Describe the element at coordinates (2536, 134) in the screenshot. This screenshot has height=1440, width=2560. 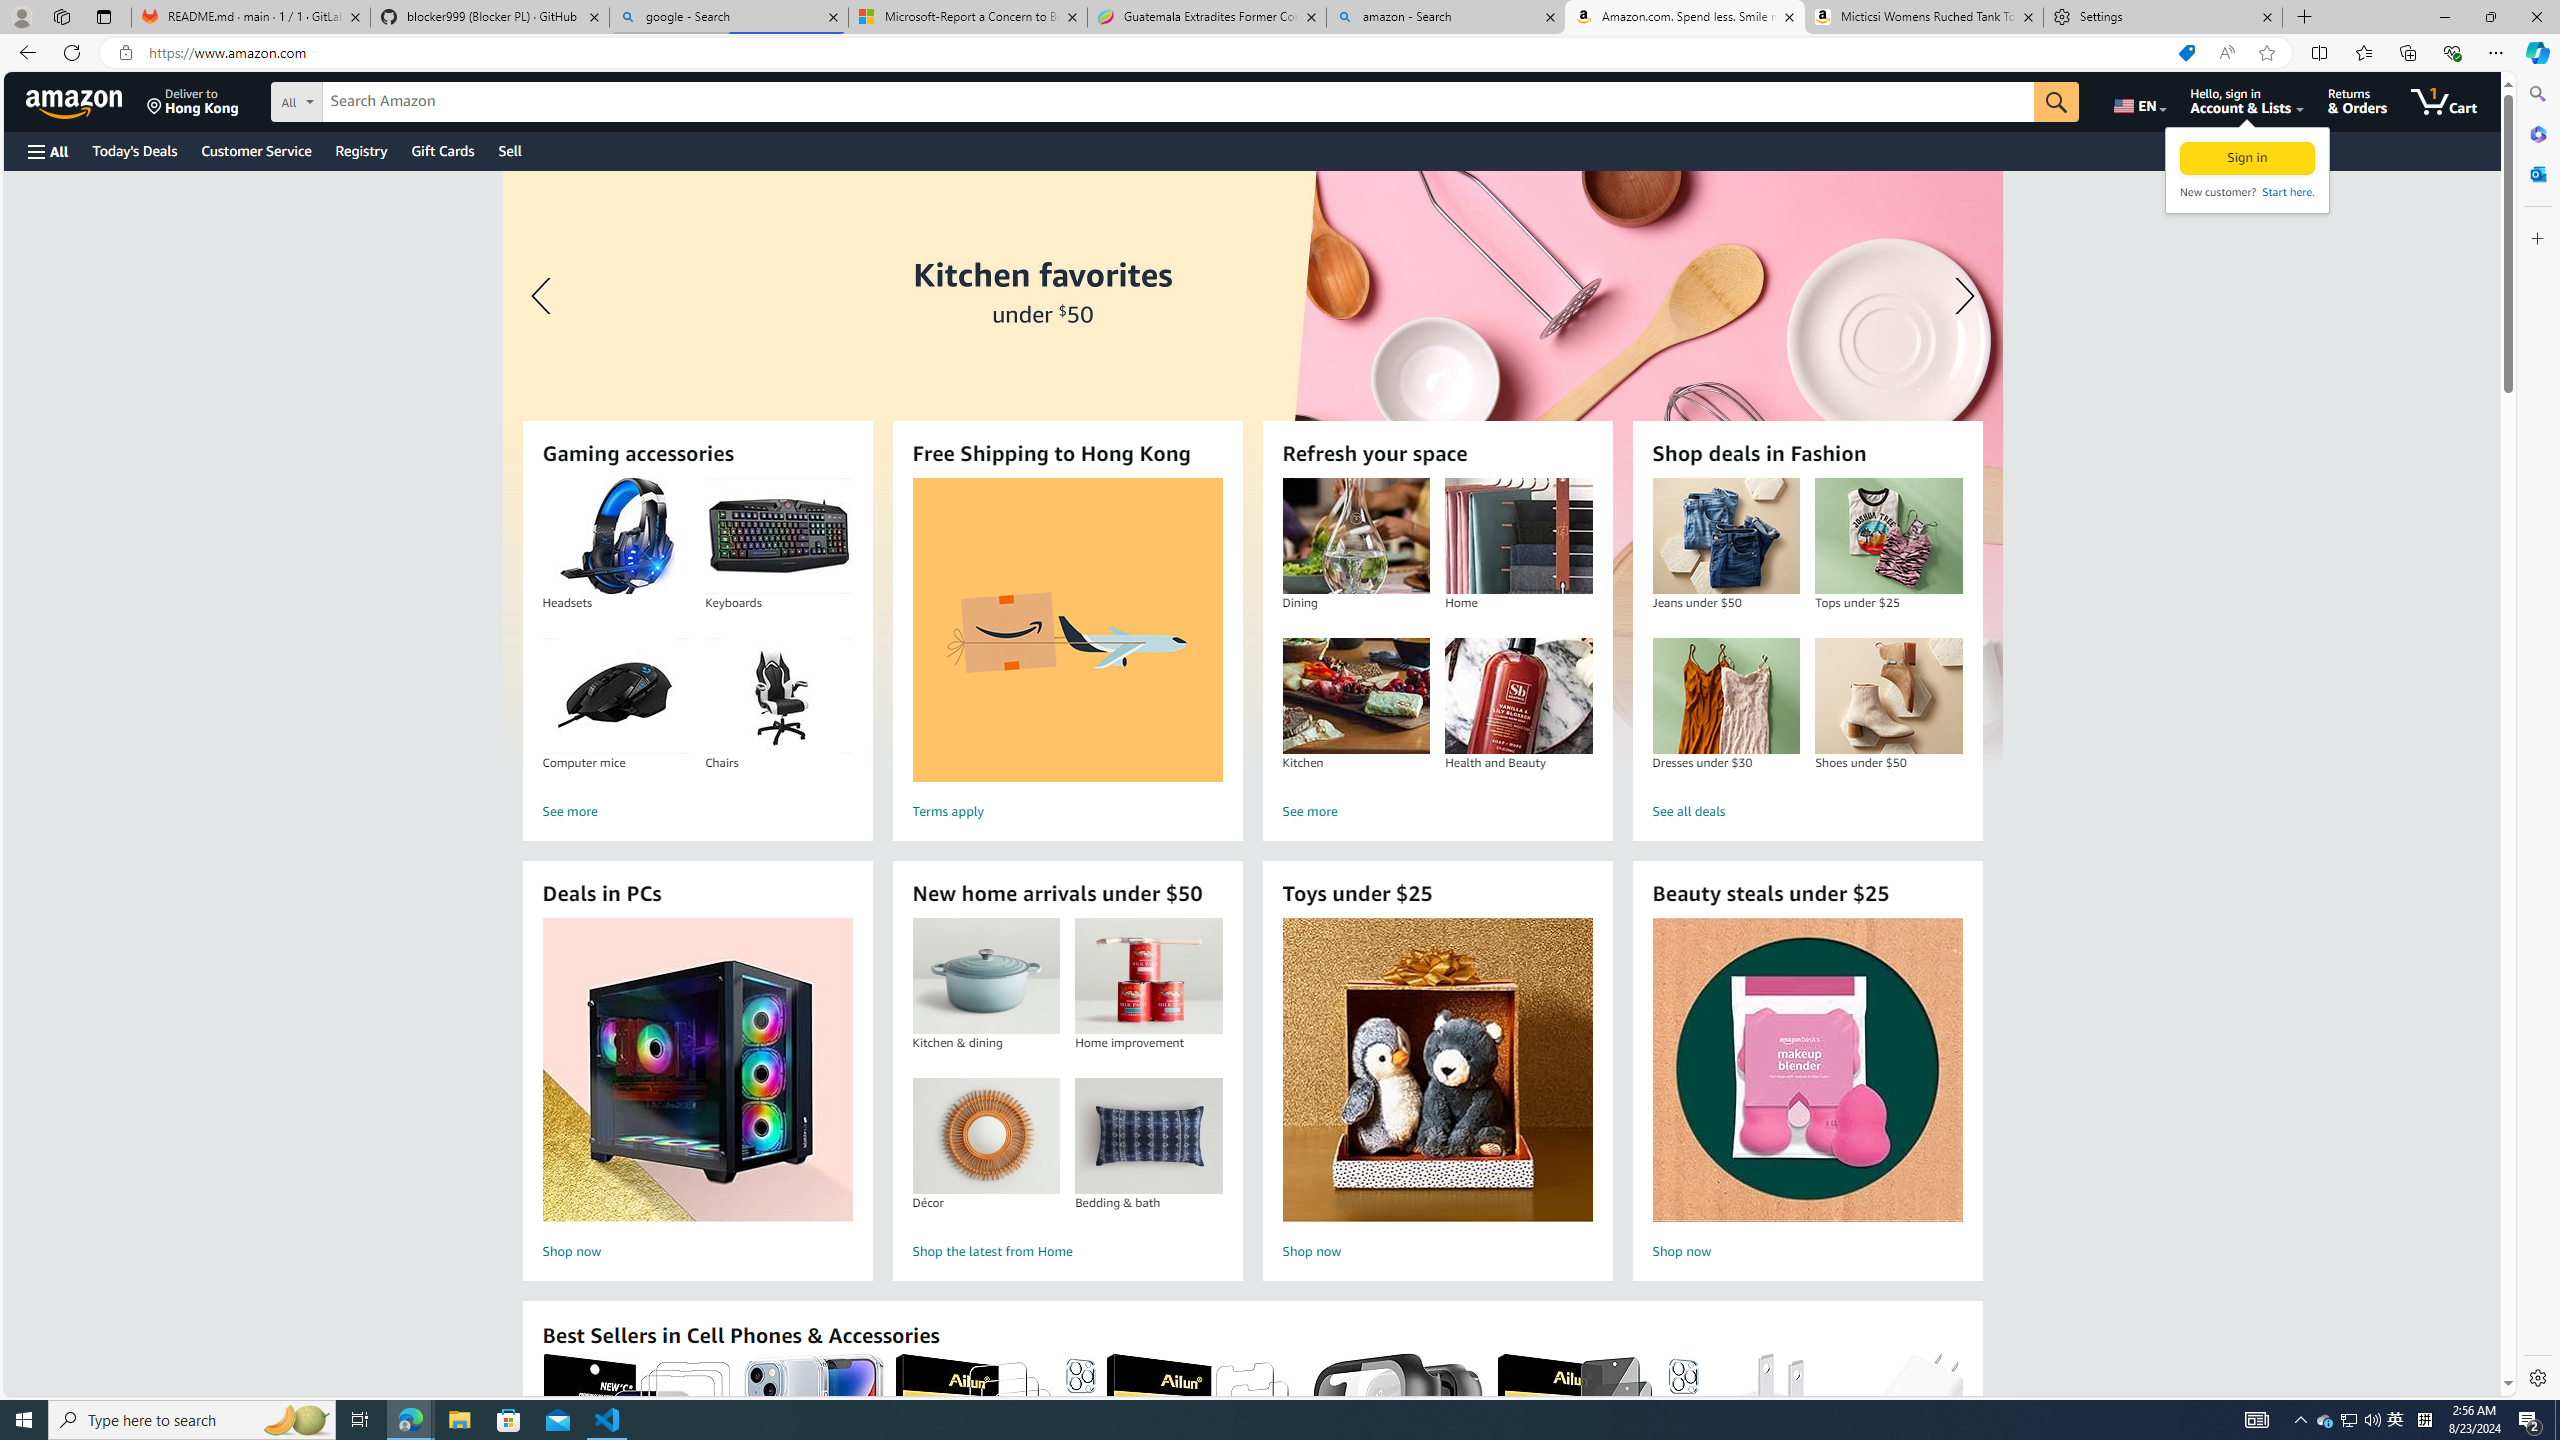
I see `Microsoft 365` at that location.